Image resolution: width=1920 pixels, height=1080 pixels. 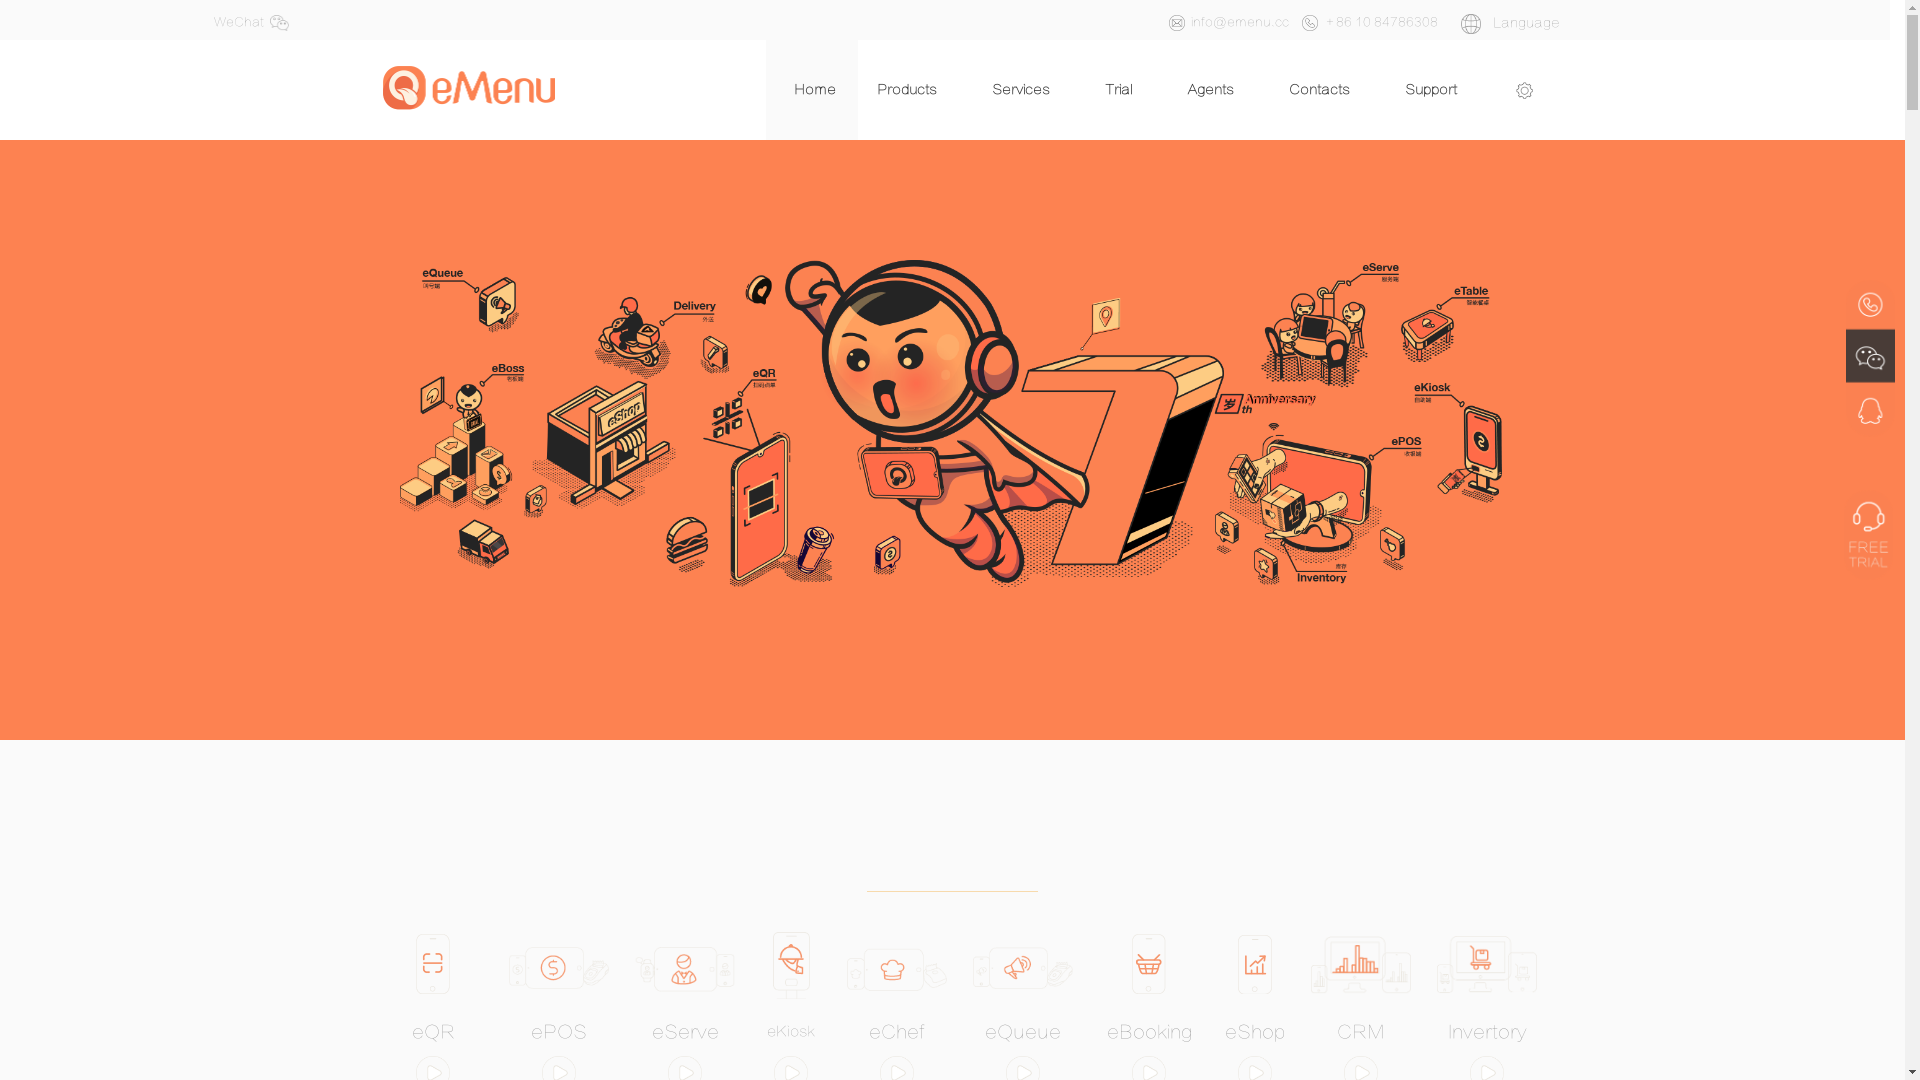 I want to click on   Language, so click(x=1510, y=23).